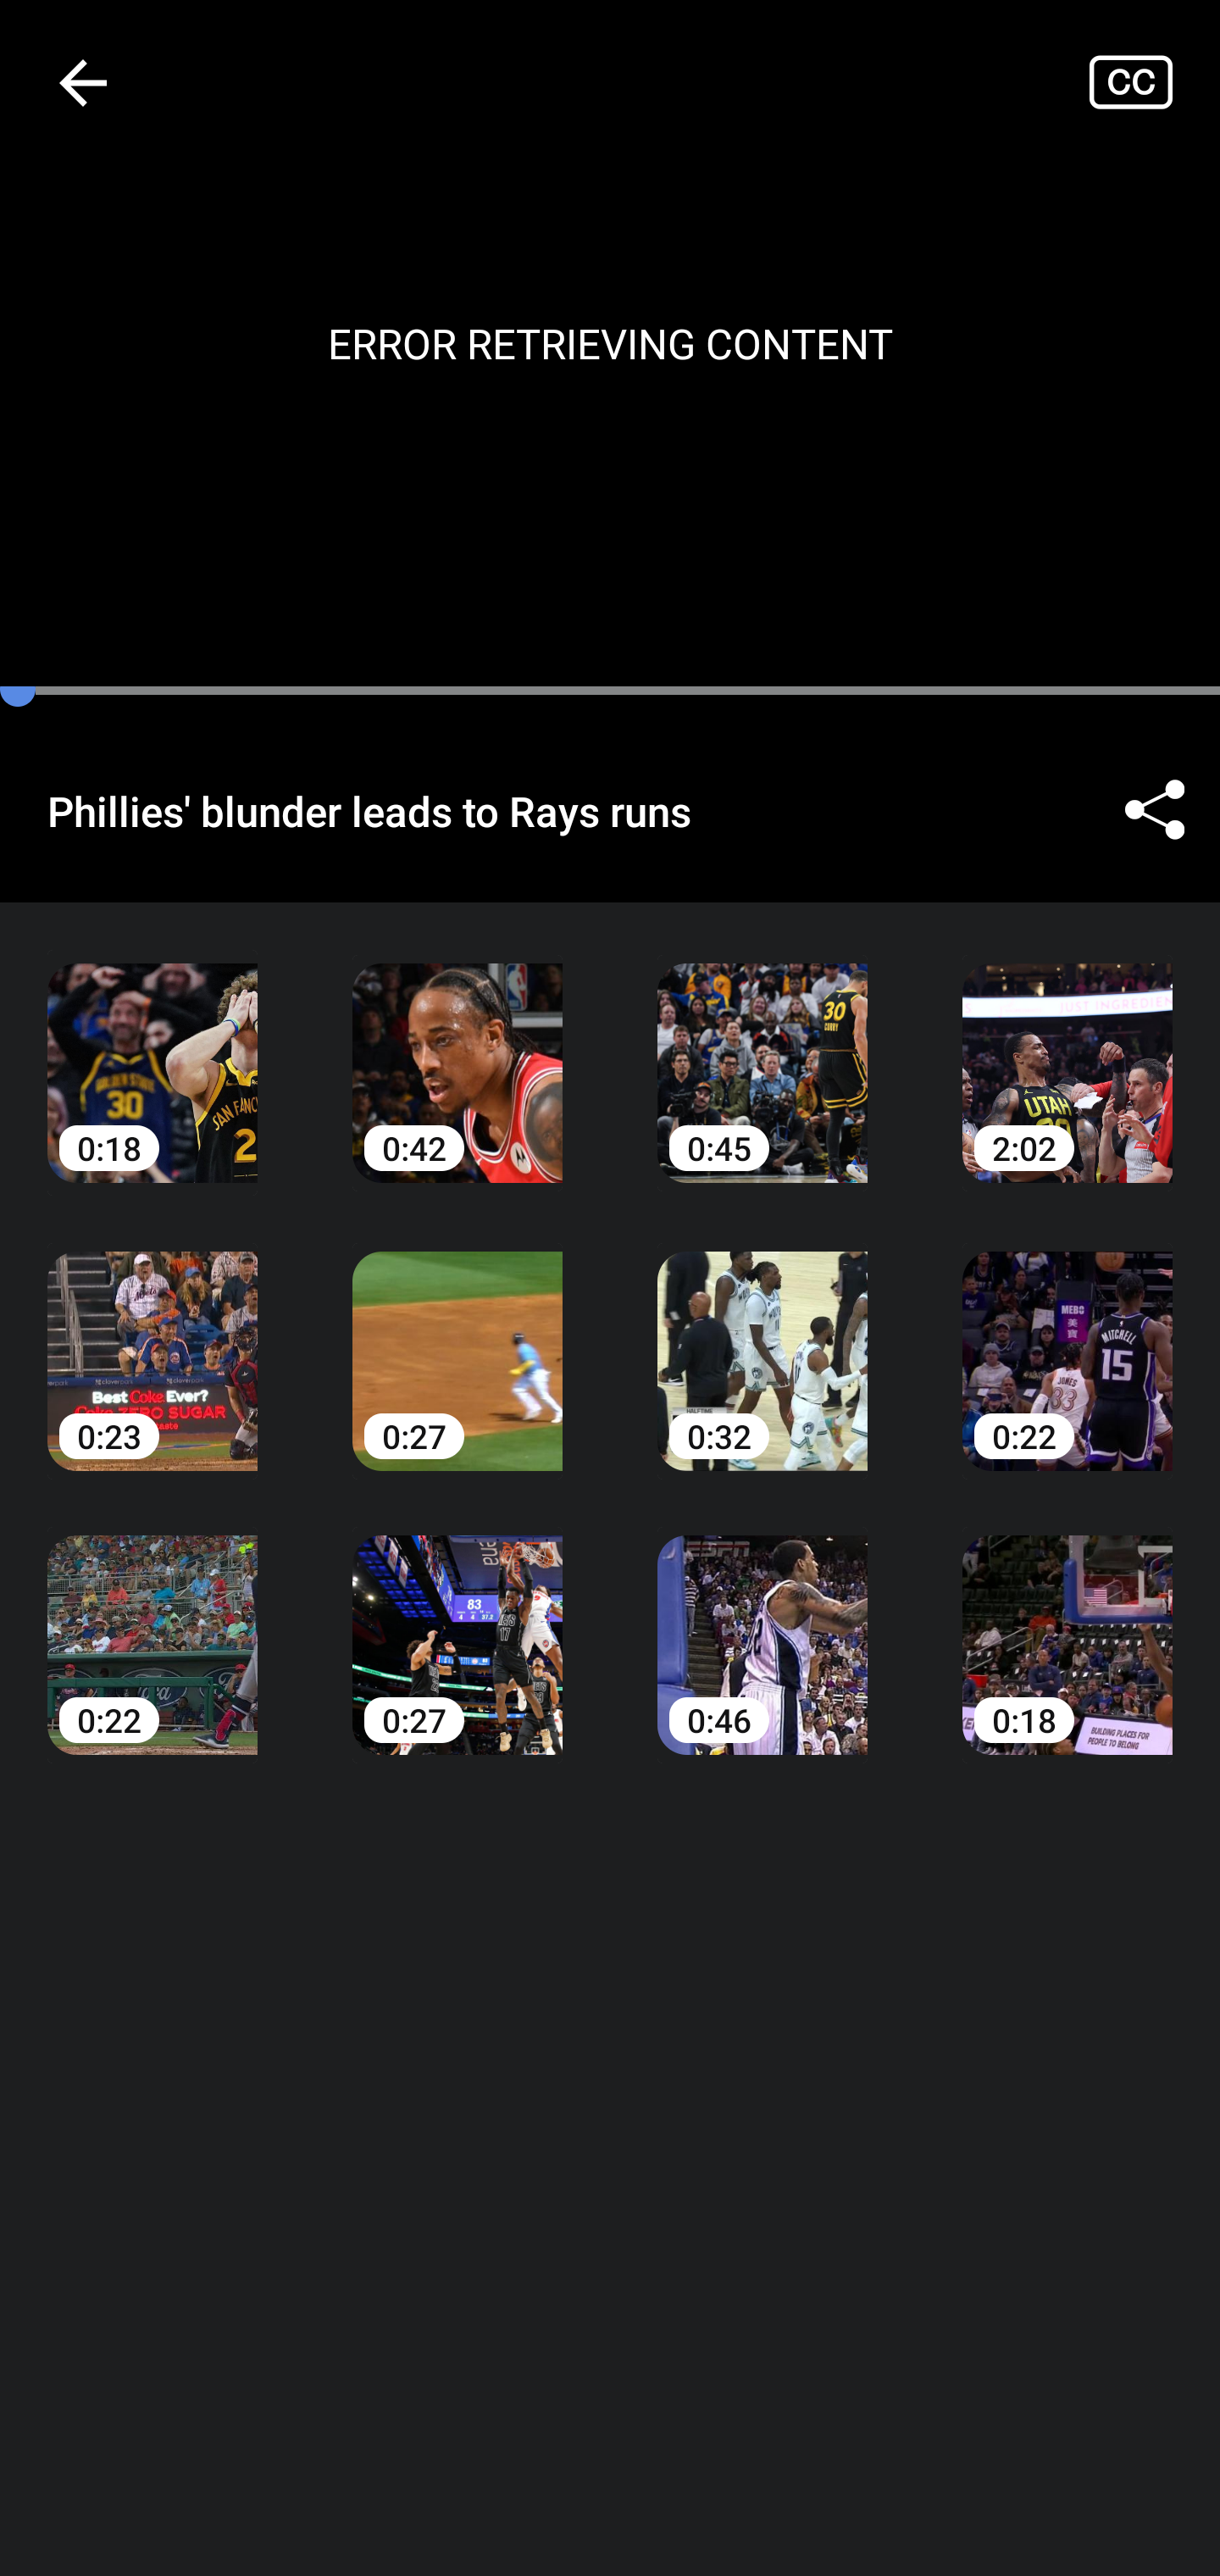 The width and height of the screenshot is (1220, 2576). Describe the element at coordinates (457, 1336) in the screenshot. I see `0:27` at that location.